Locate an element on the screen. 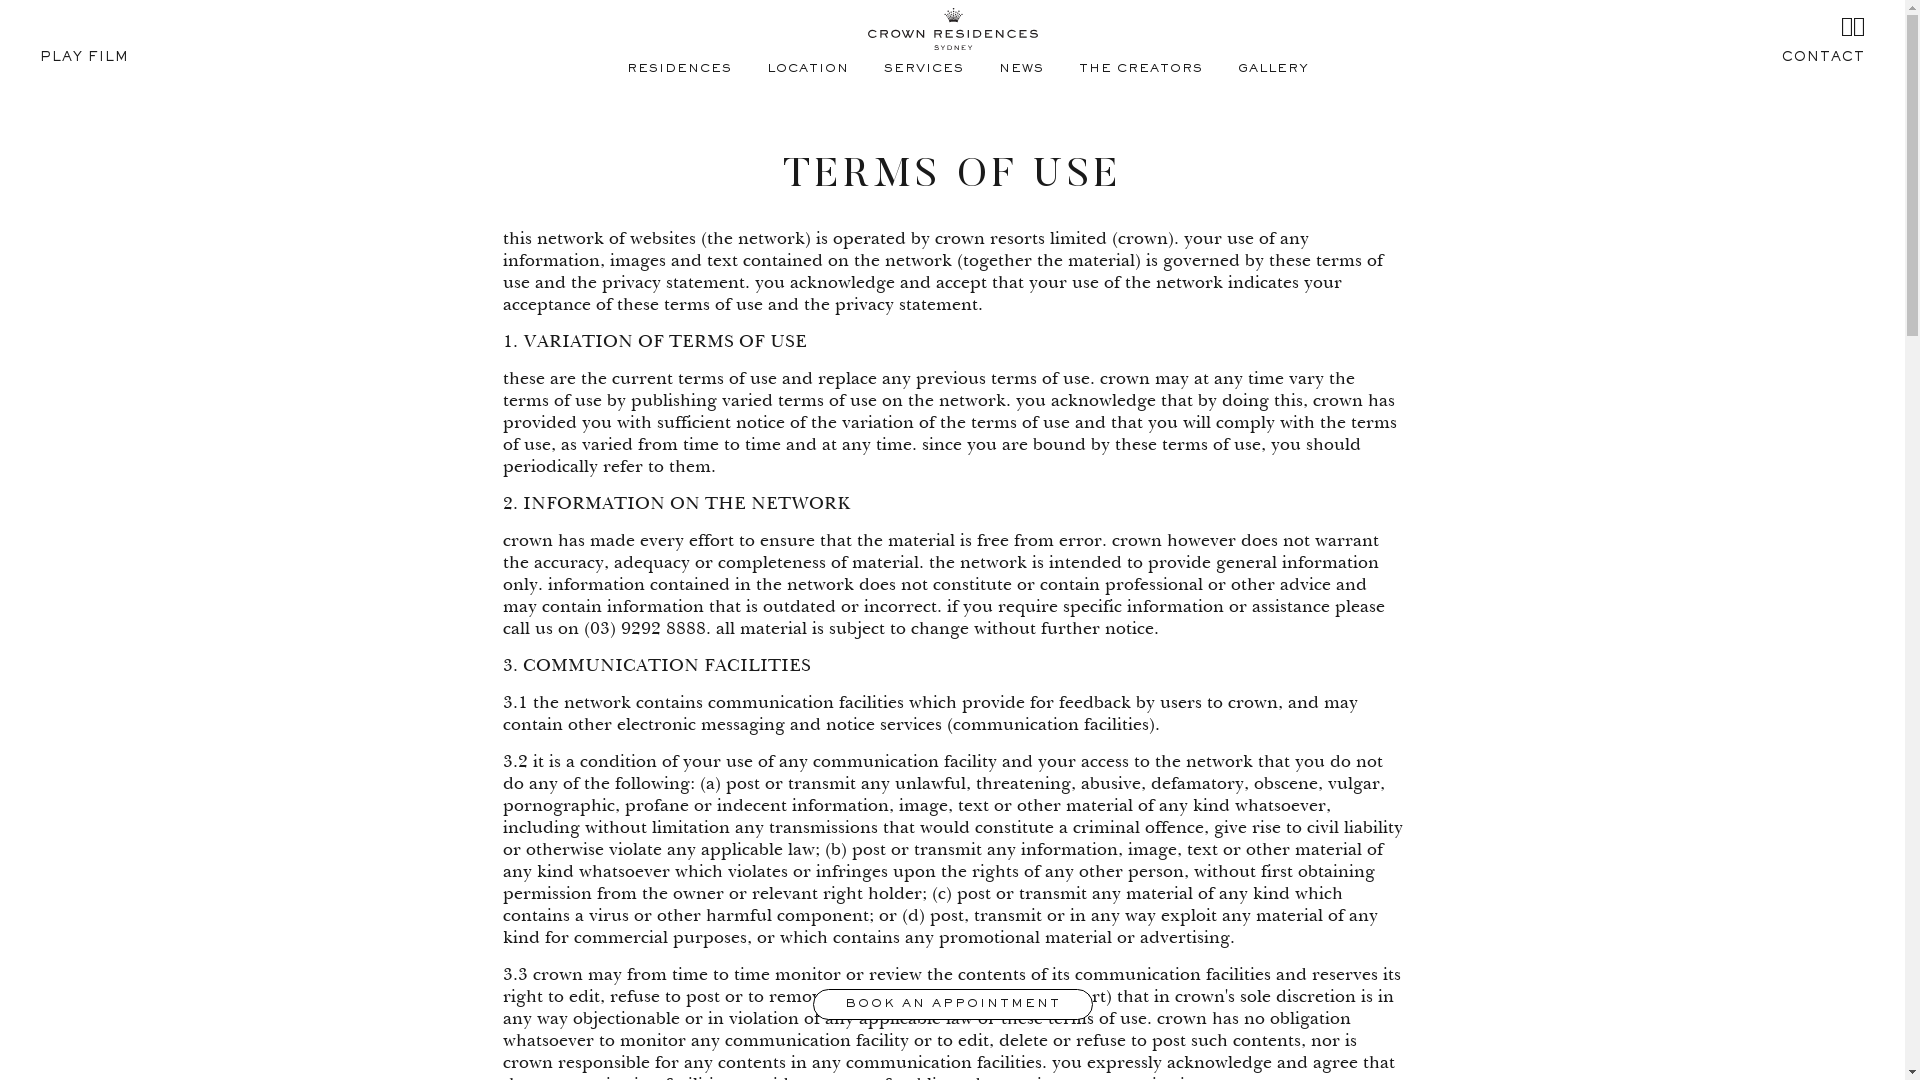 This screenshot has width=1920, height=1080. TERMS AND CONDITIONS is located at coordinates (671, 1040).